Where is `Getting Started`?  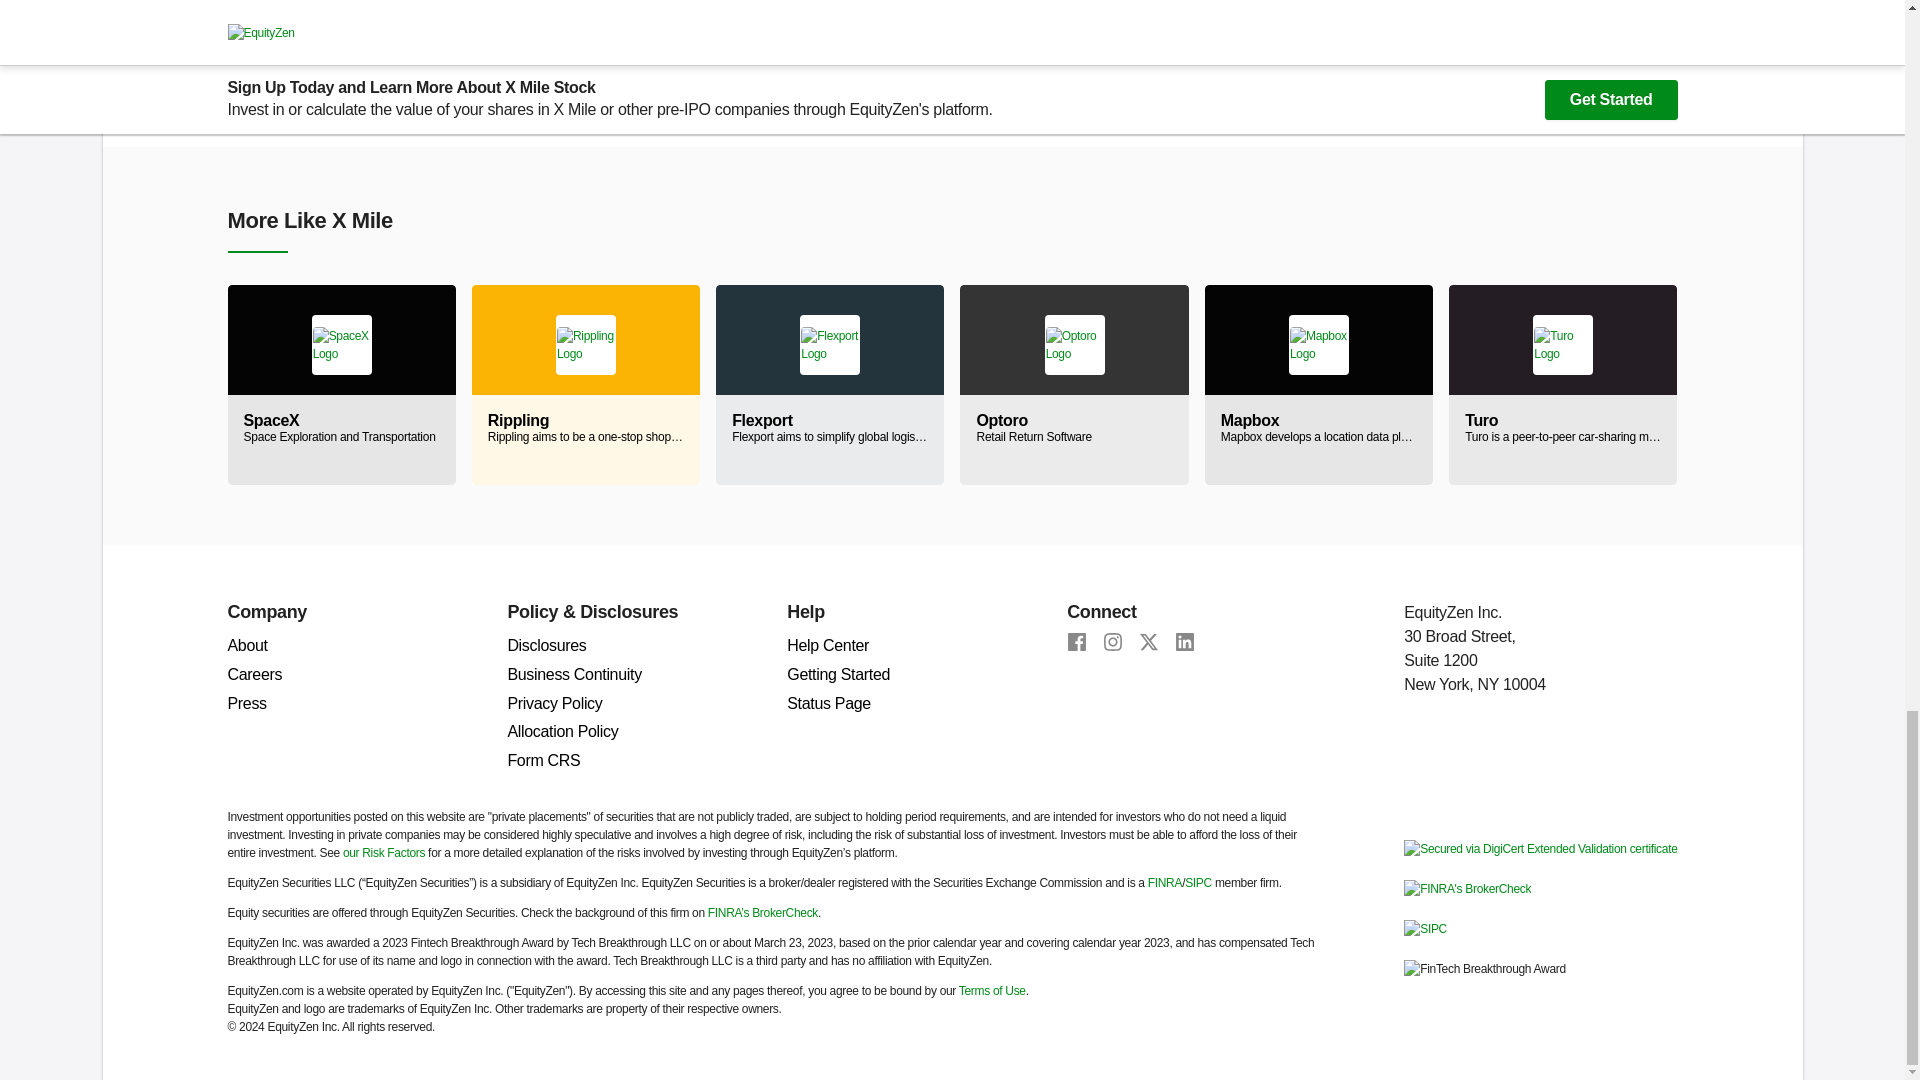
Getting Started is located at coordinates (838, 674).